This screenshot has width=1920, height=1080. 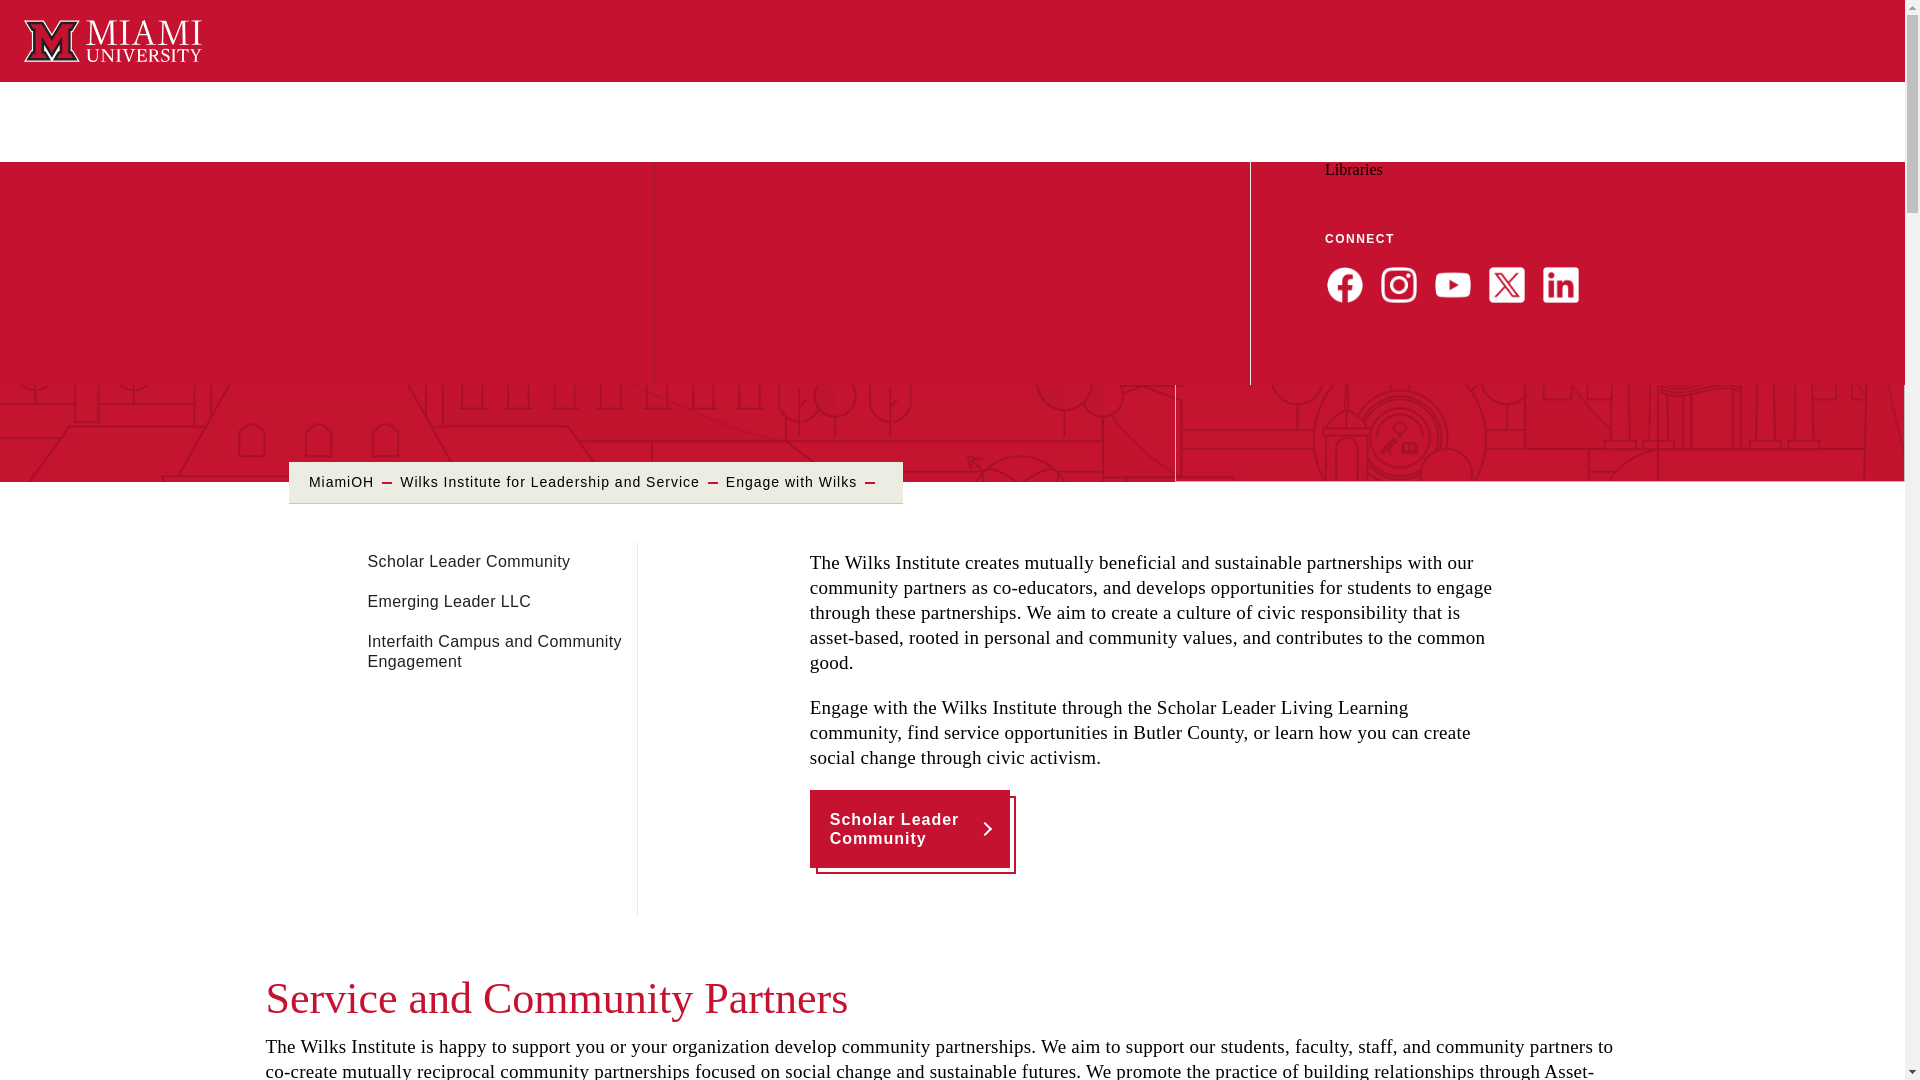 What do you see at coordinates (1364, 150) in the screenshot?
I see `myMiami` at bounding box center [1364, 150].